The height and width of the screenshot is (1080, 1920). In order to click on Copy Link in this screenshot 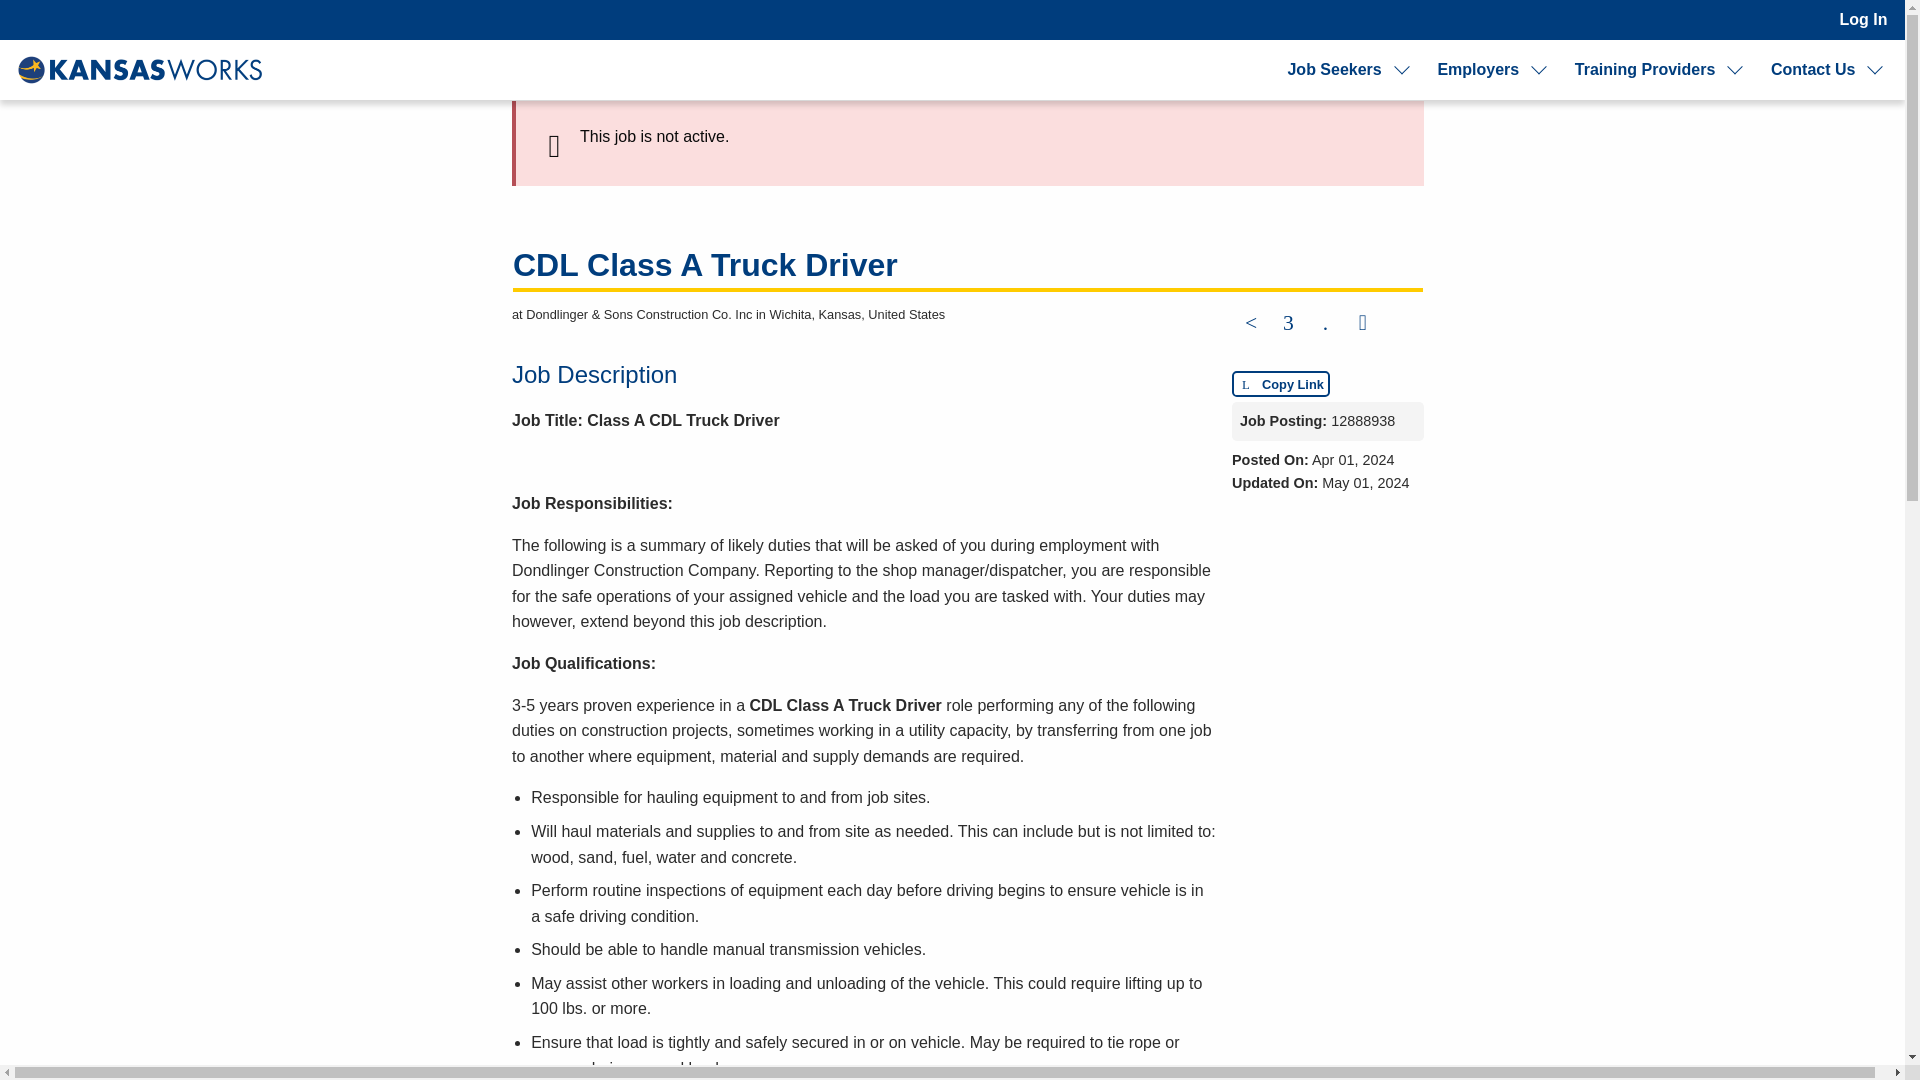, I will do `click(1281, 384)`.